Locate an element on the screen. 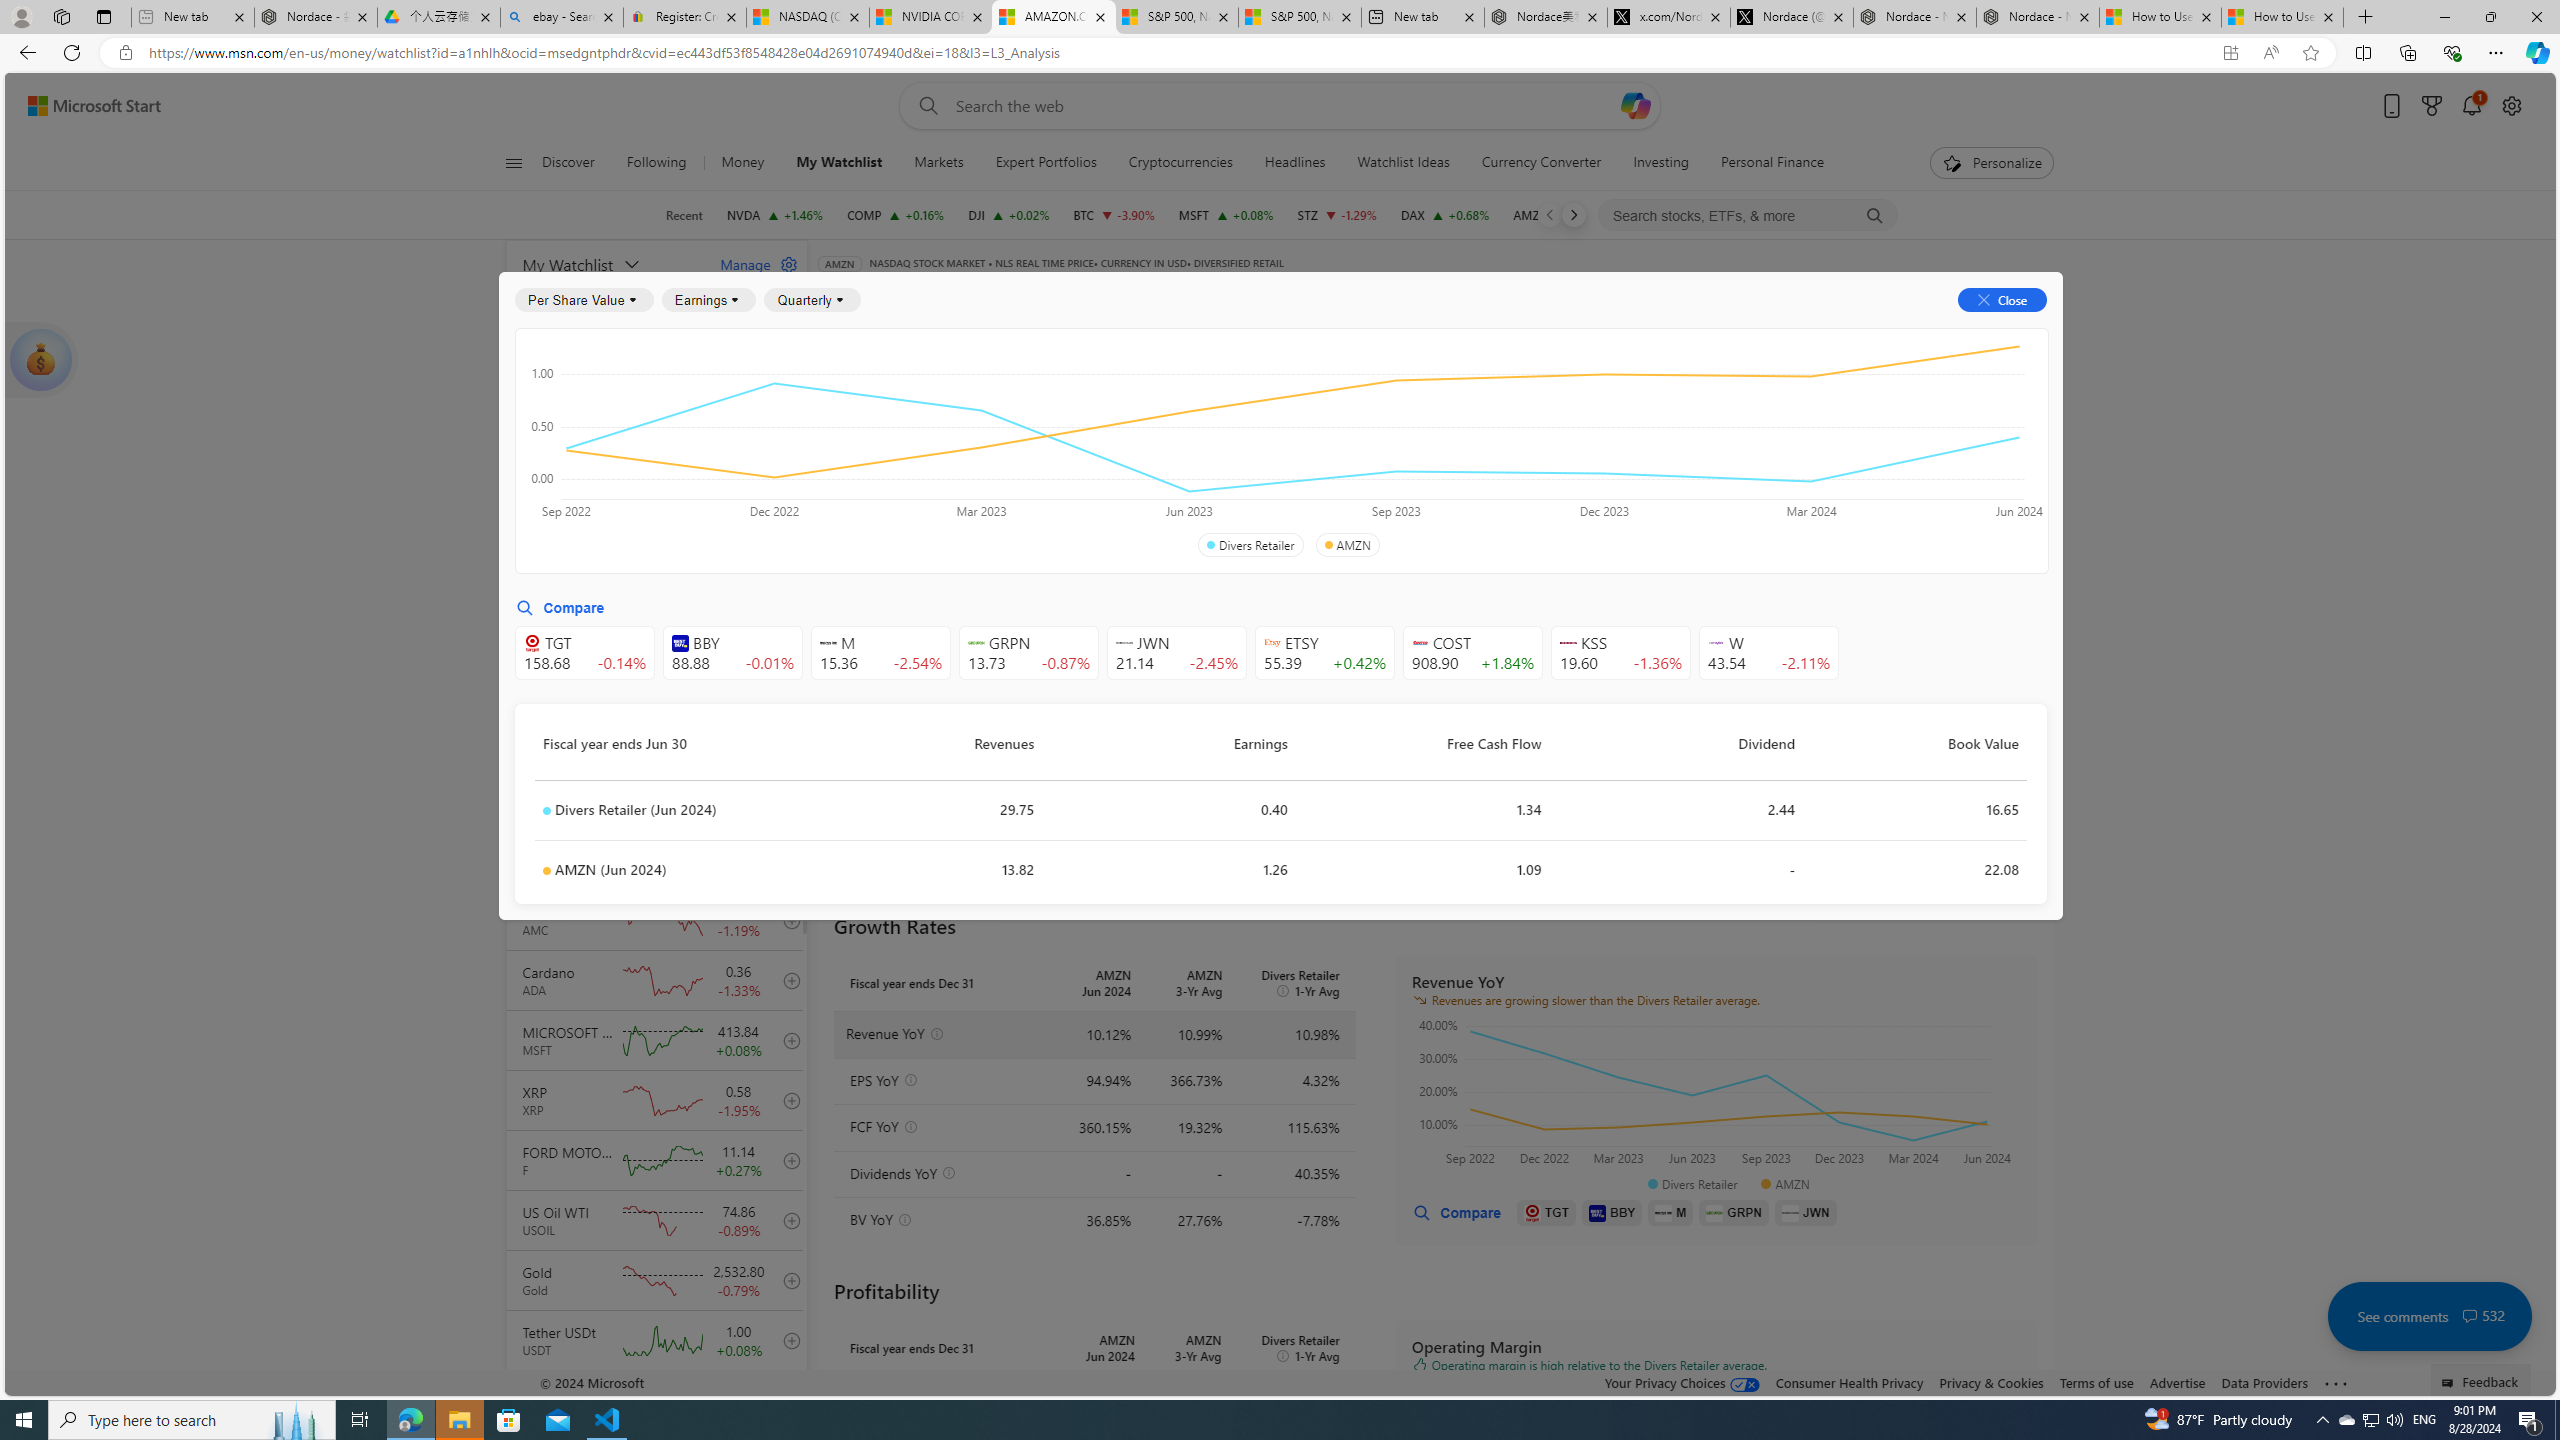 This screenshot has width=2560, height=1440. Personalize is located at coordinates (1992, 163).